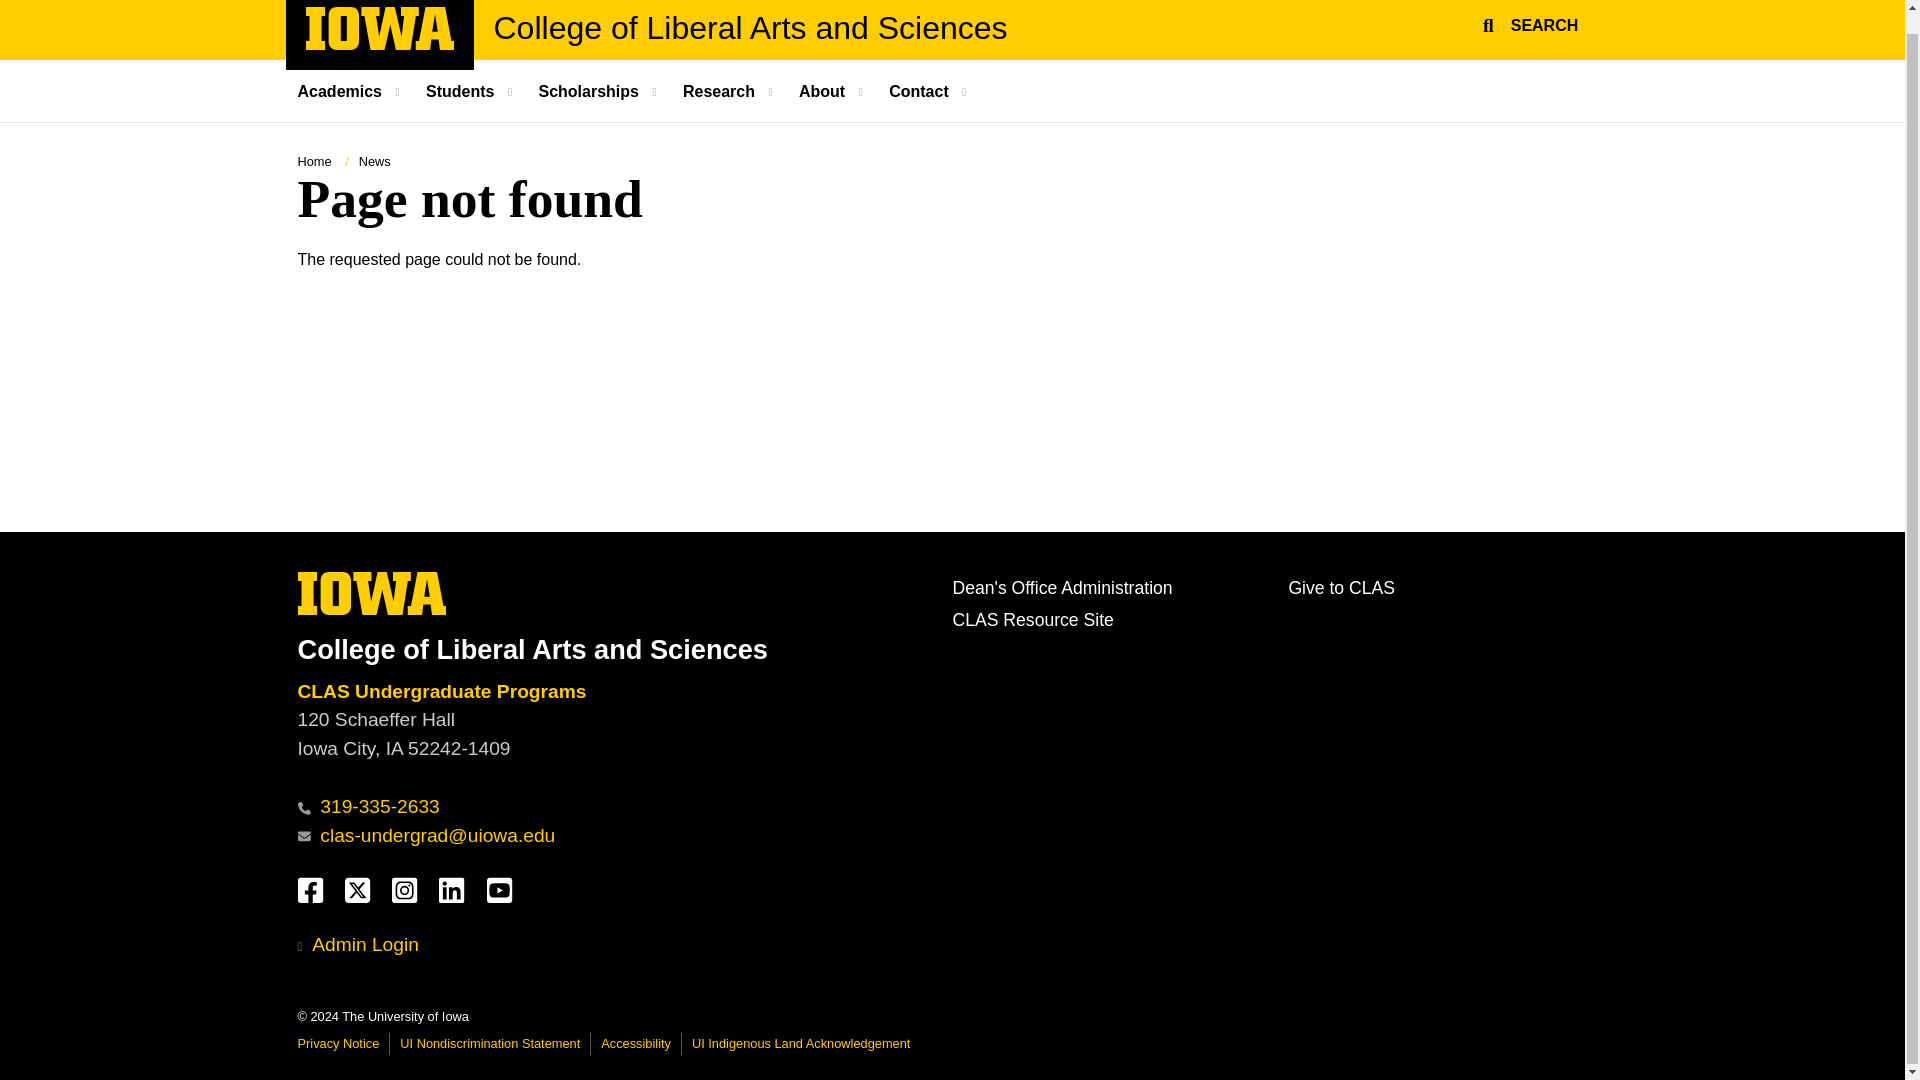 This screenshot has height=1080, width=1920. What do you see at coordinates (380, 44) in the screenshot?
I see `Academics` at bounding box center [380, 44].